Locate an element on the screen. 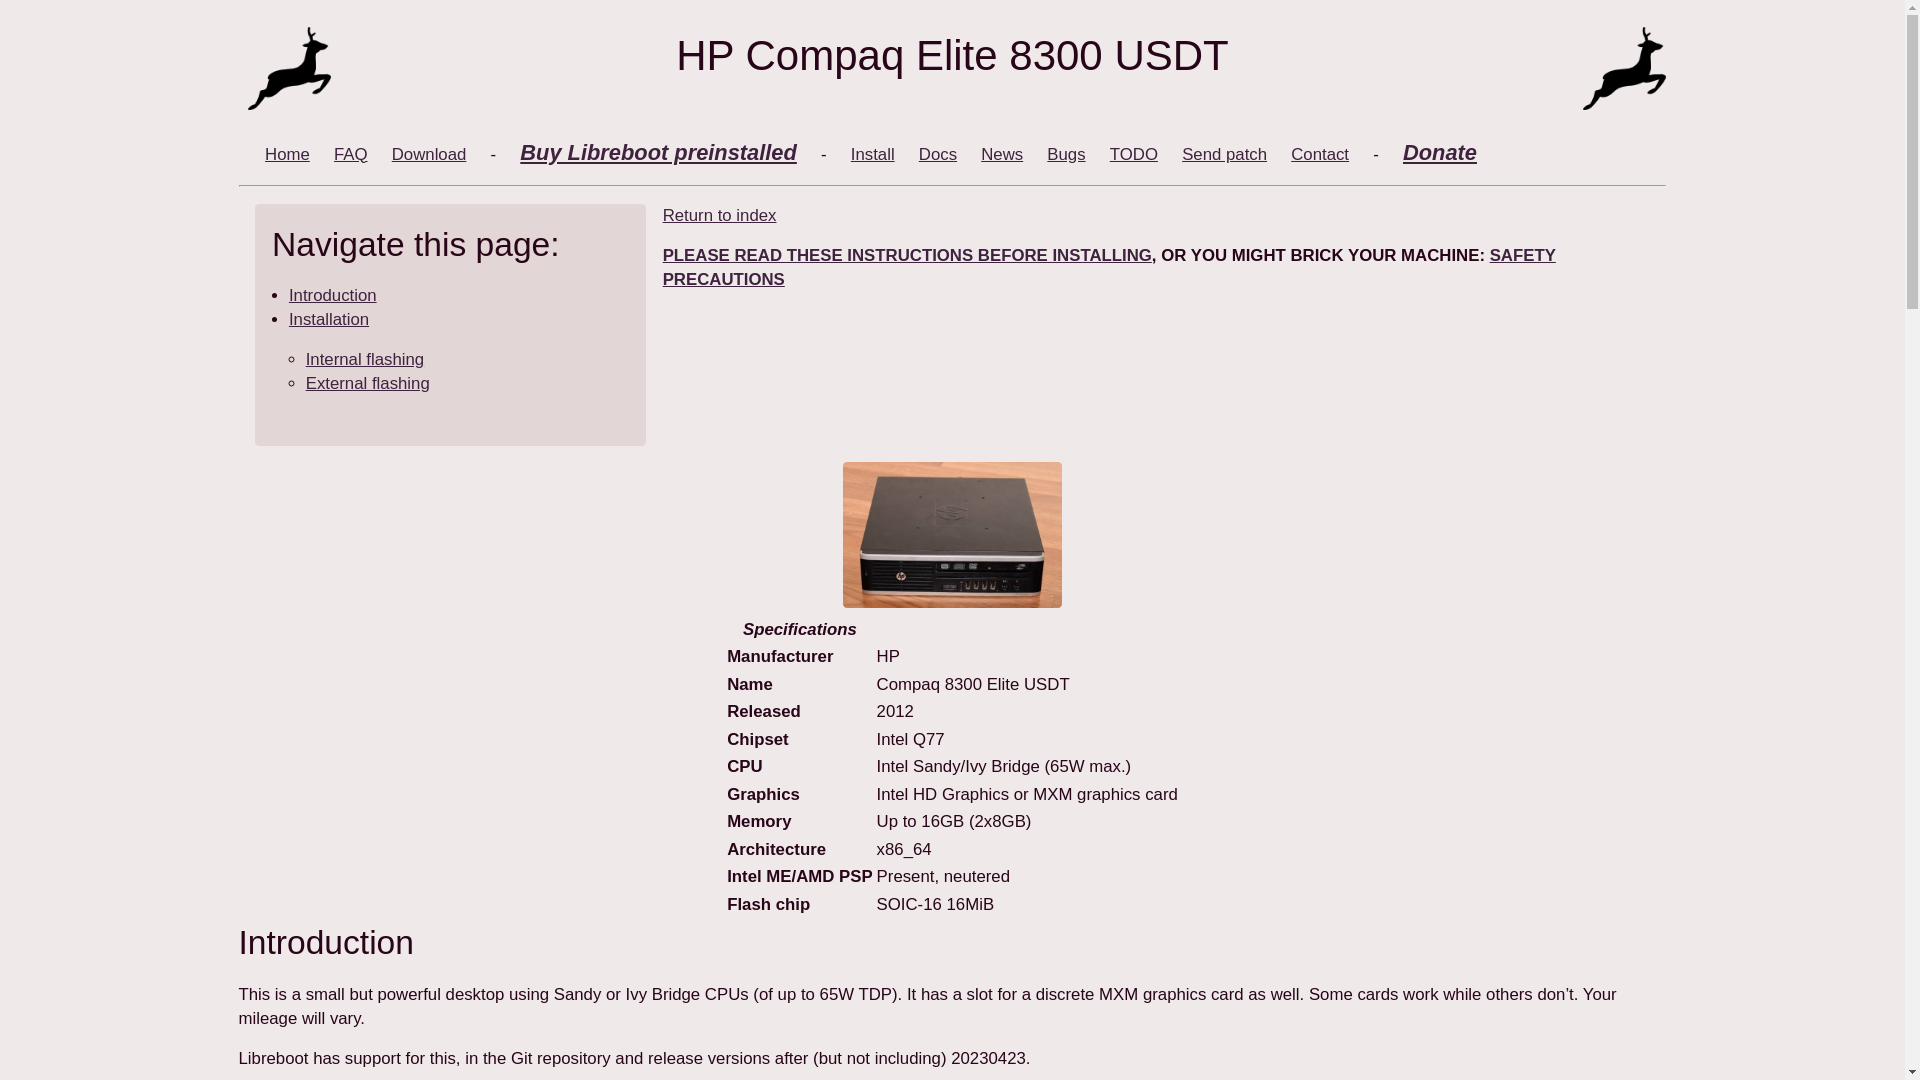 The height and width of the screenshot is (1080, 1920). Introduction is located at coordinates (332, 295).